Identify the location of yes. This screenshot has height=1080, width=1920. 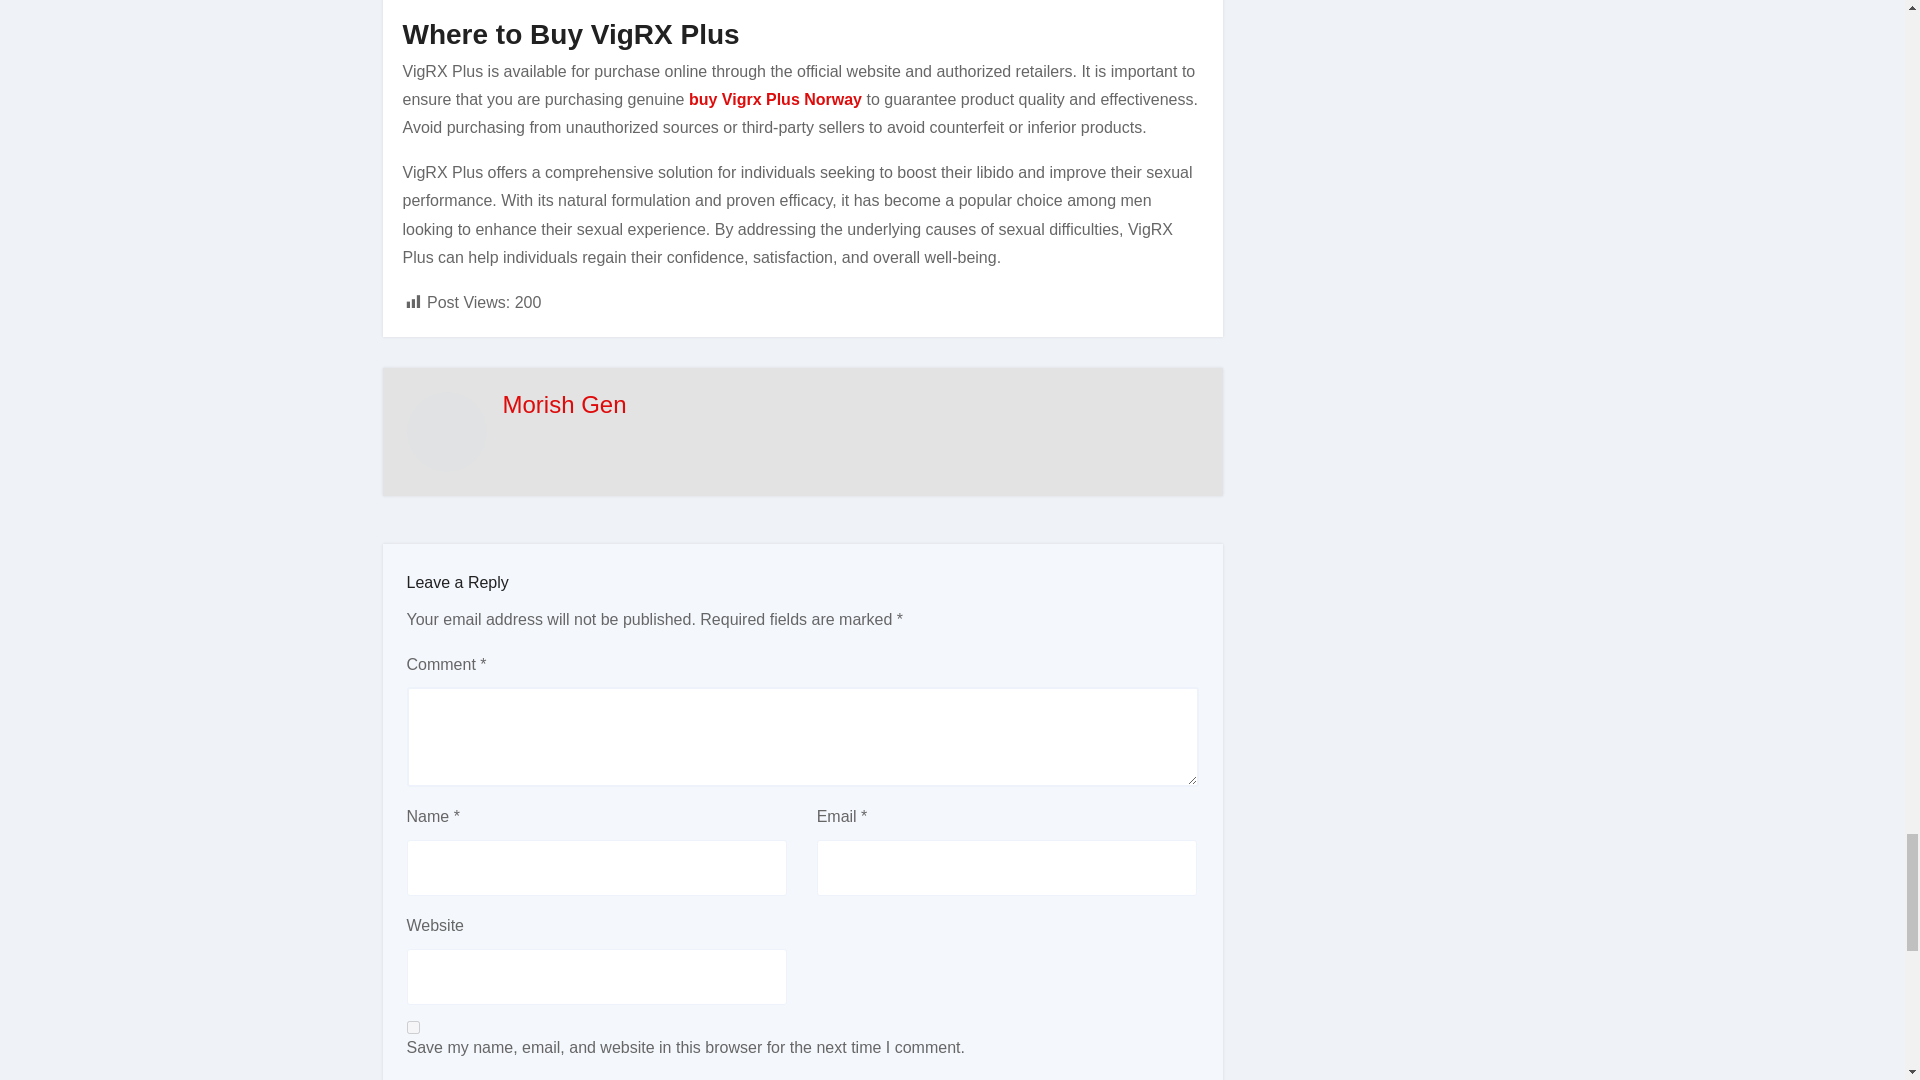
(412, 1026).